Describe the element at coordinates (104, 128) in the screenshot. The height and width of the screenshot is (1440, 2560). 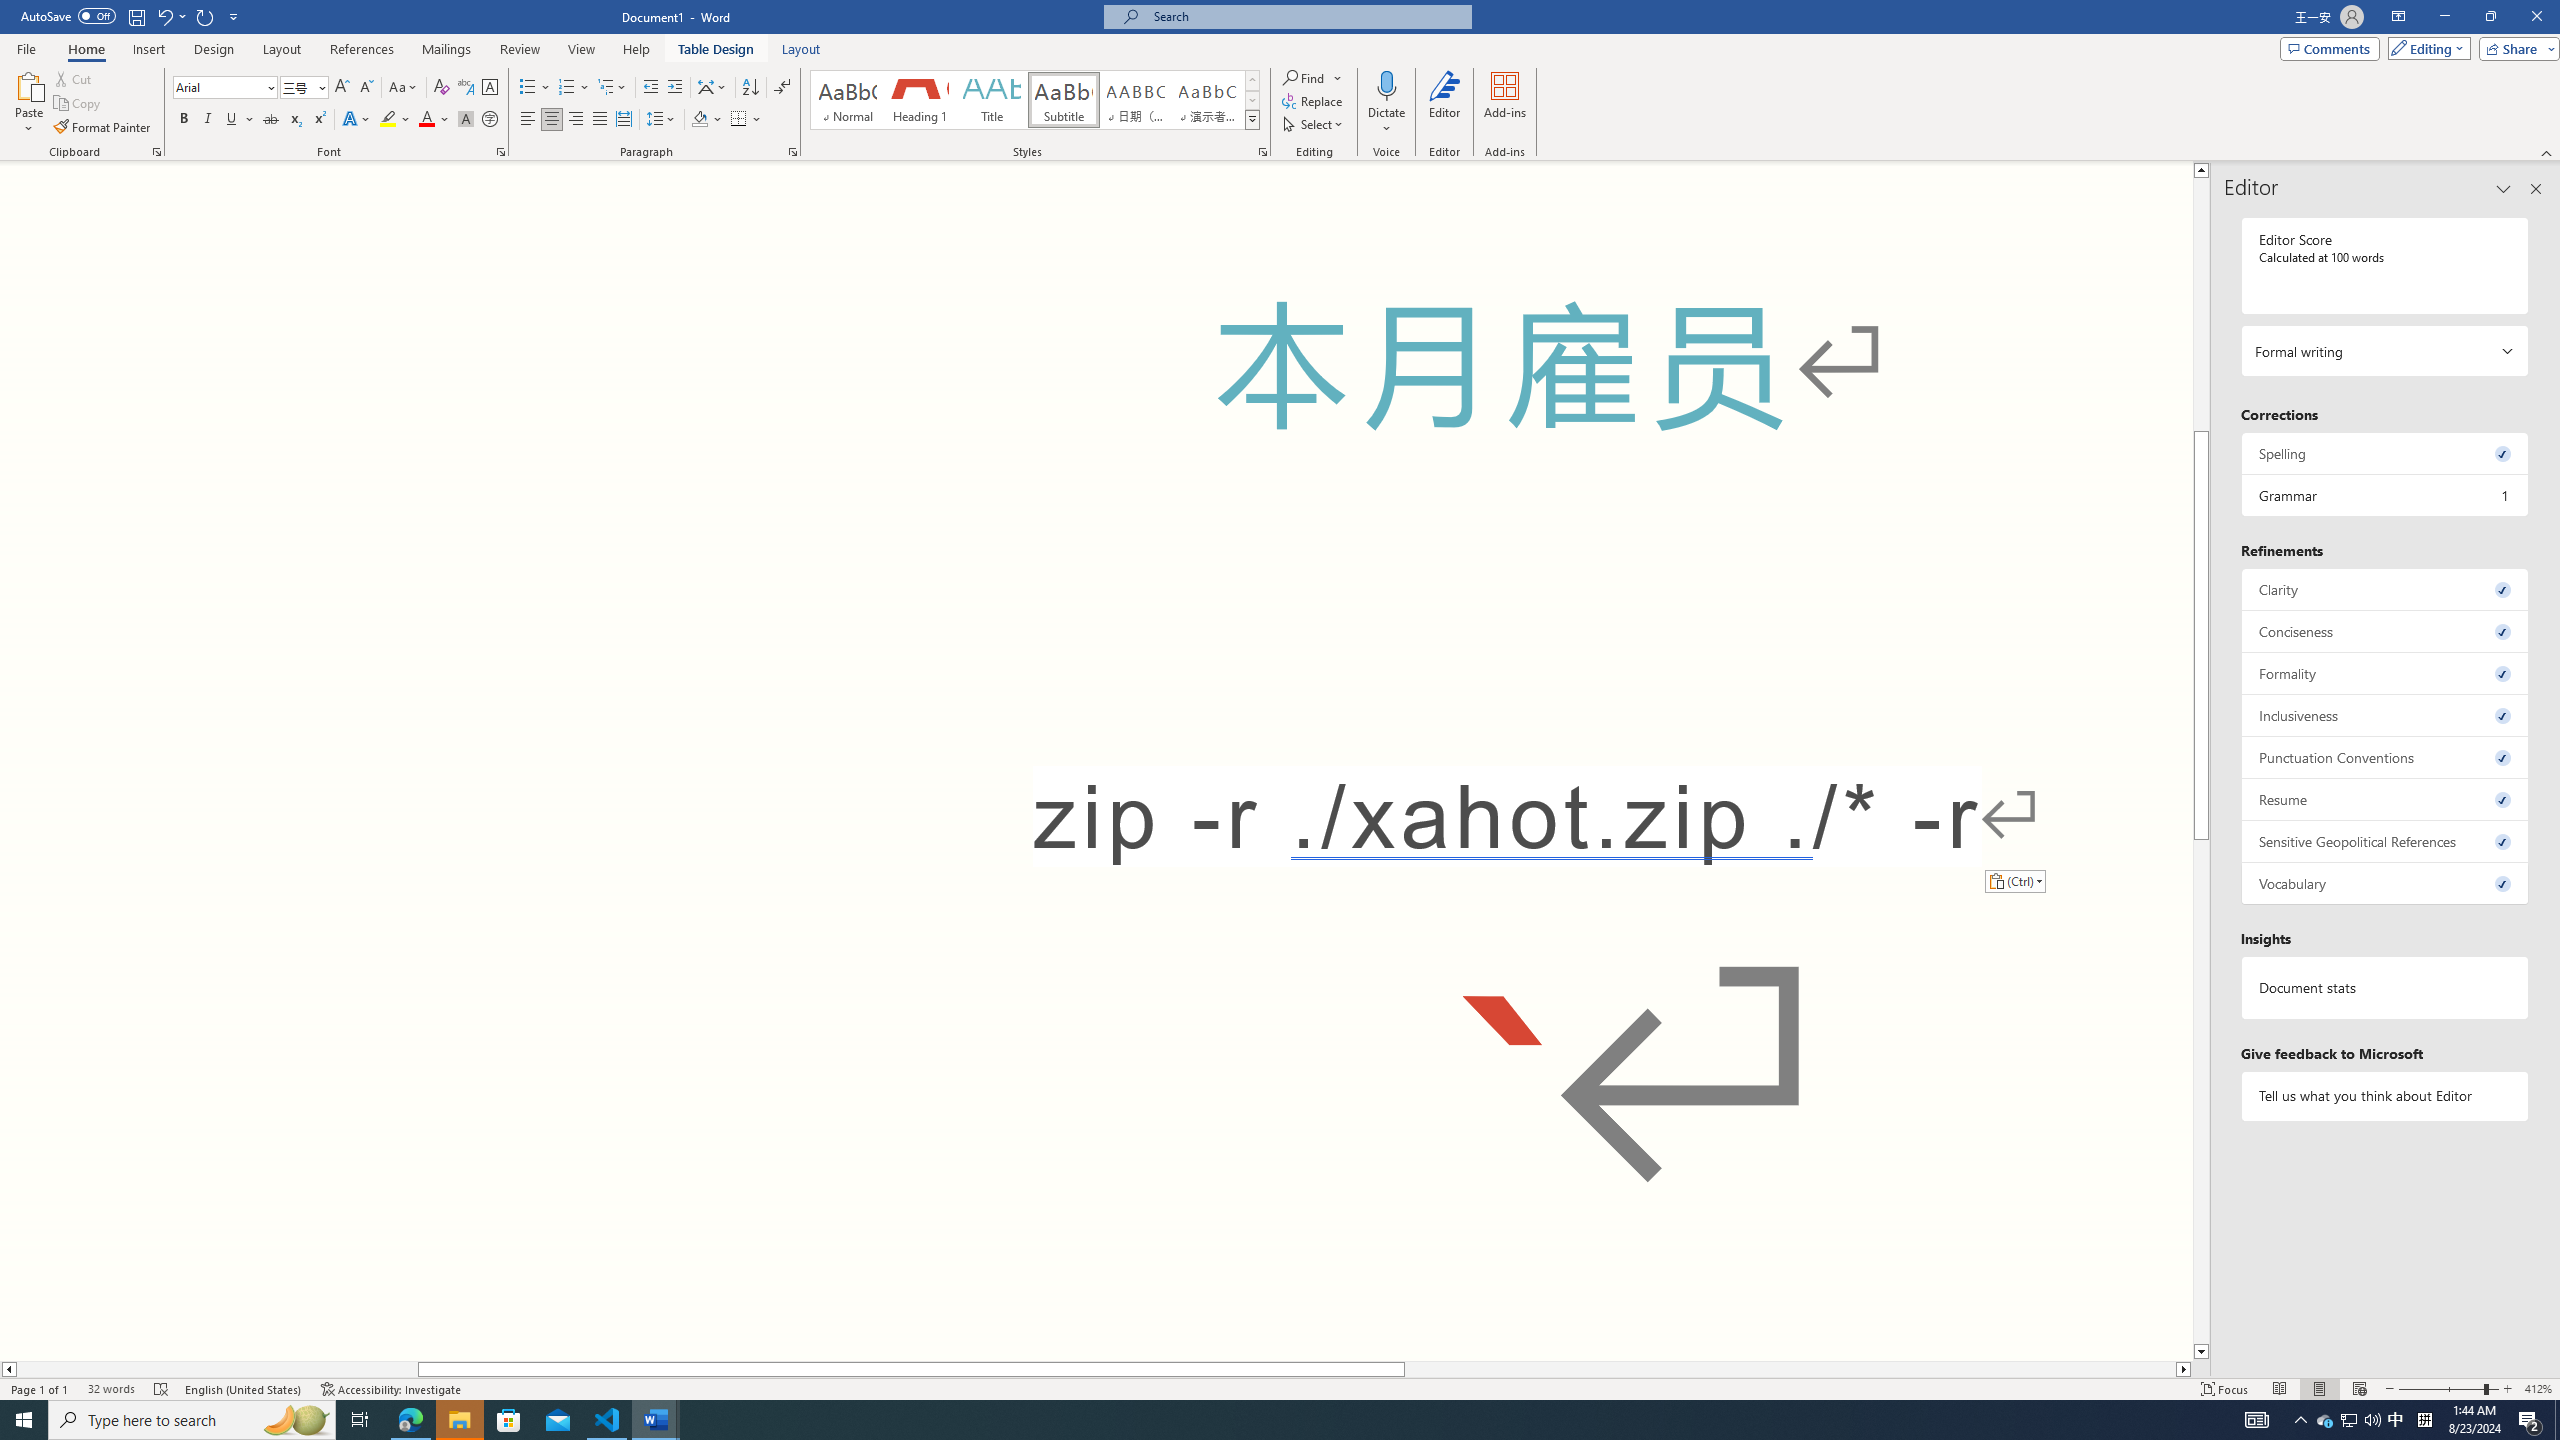
I see `Format Painter` at that location.